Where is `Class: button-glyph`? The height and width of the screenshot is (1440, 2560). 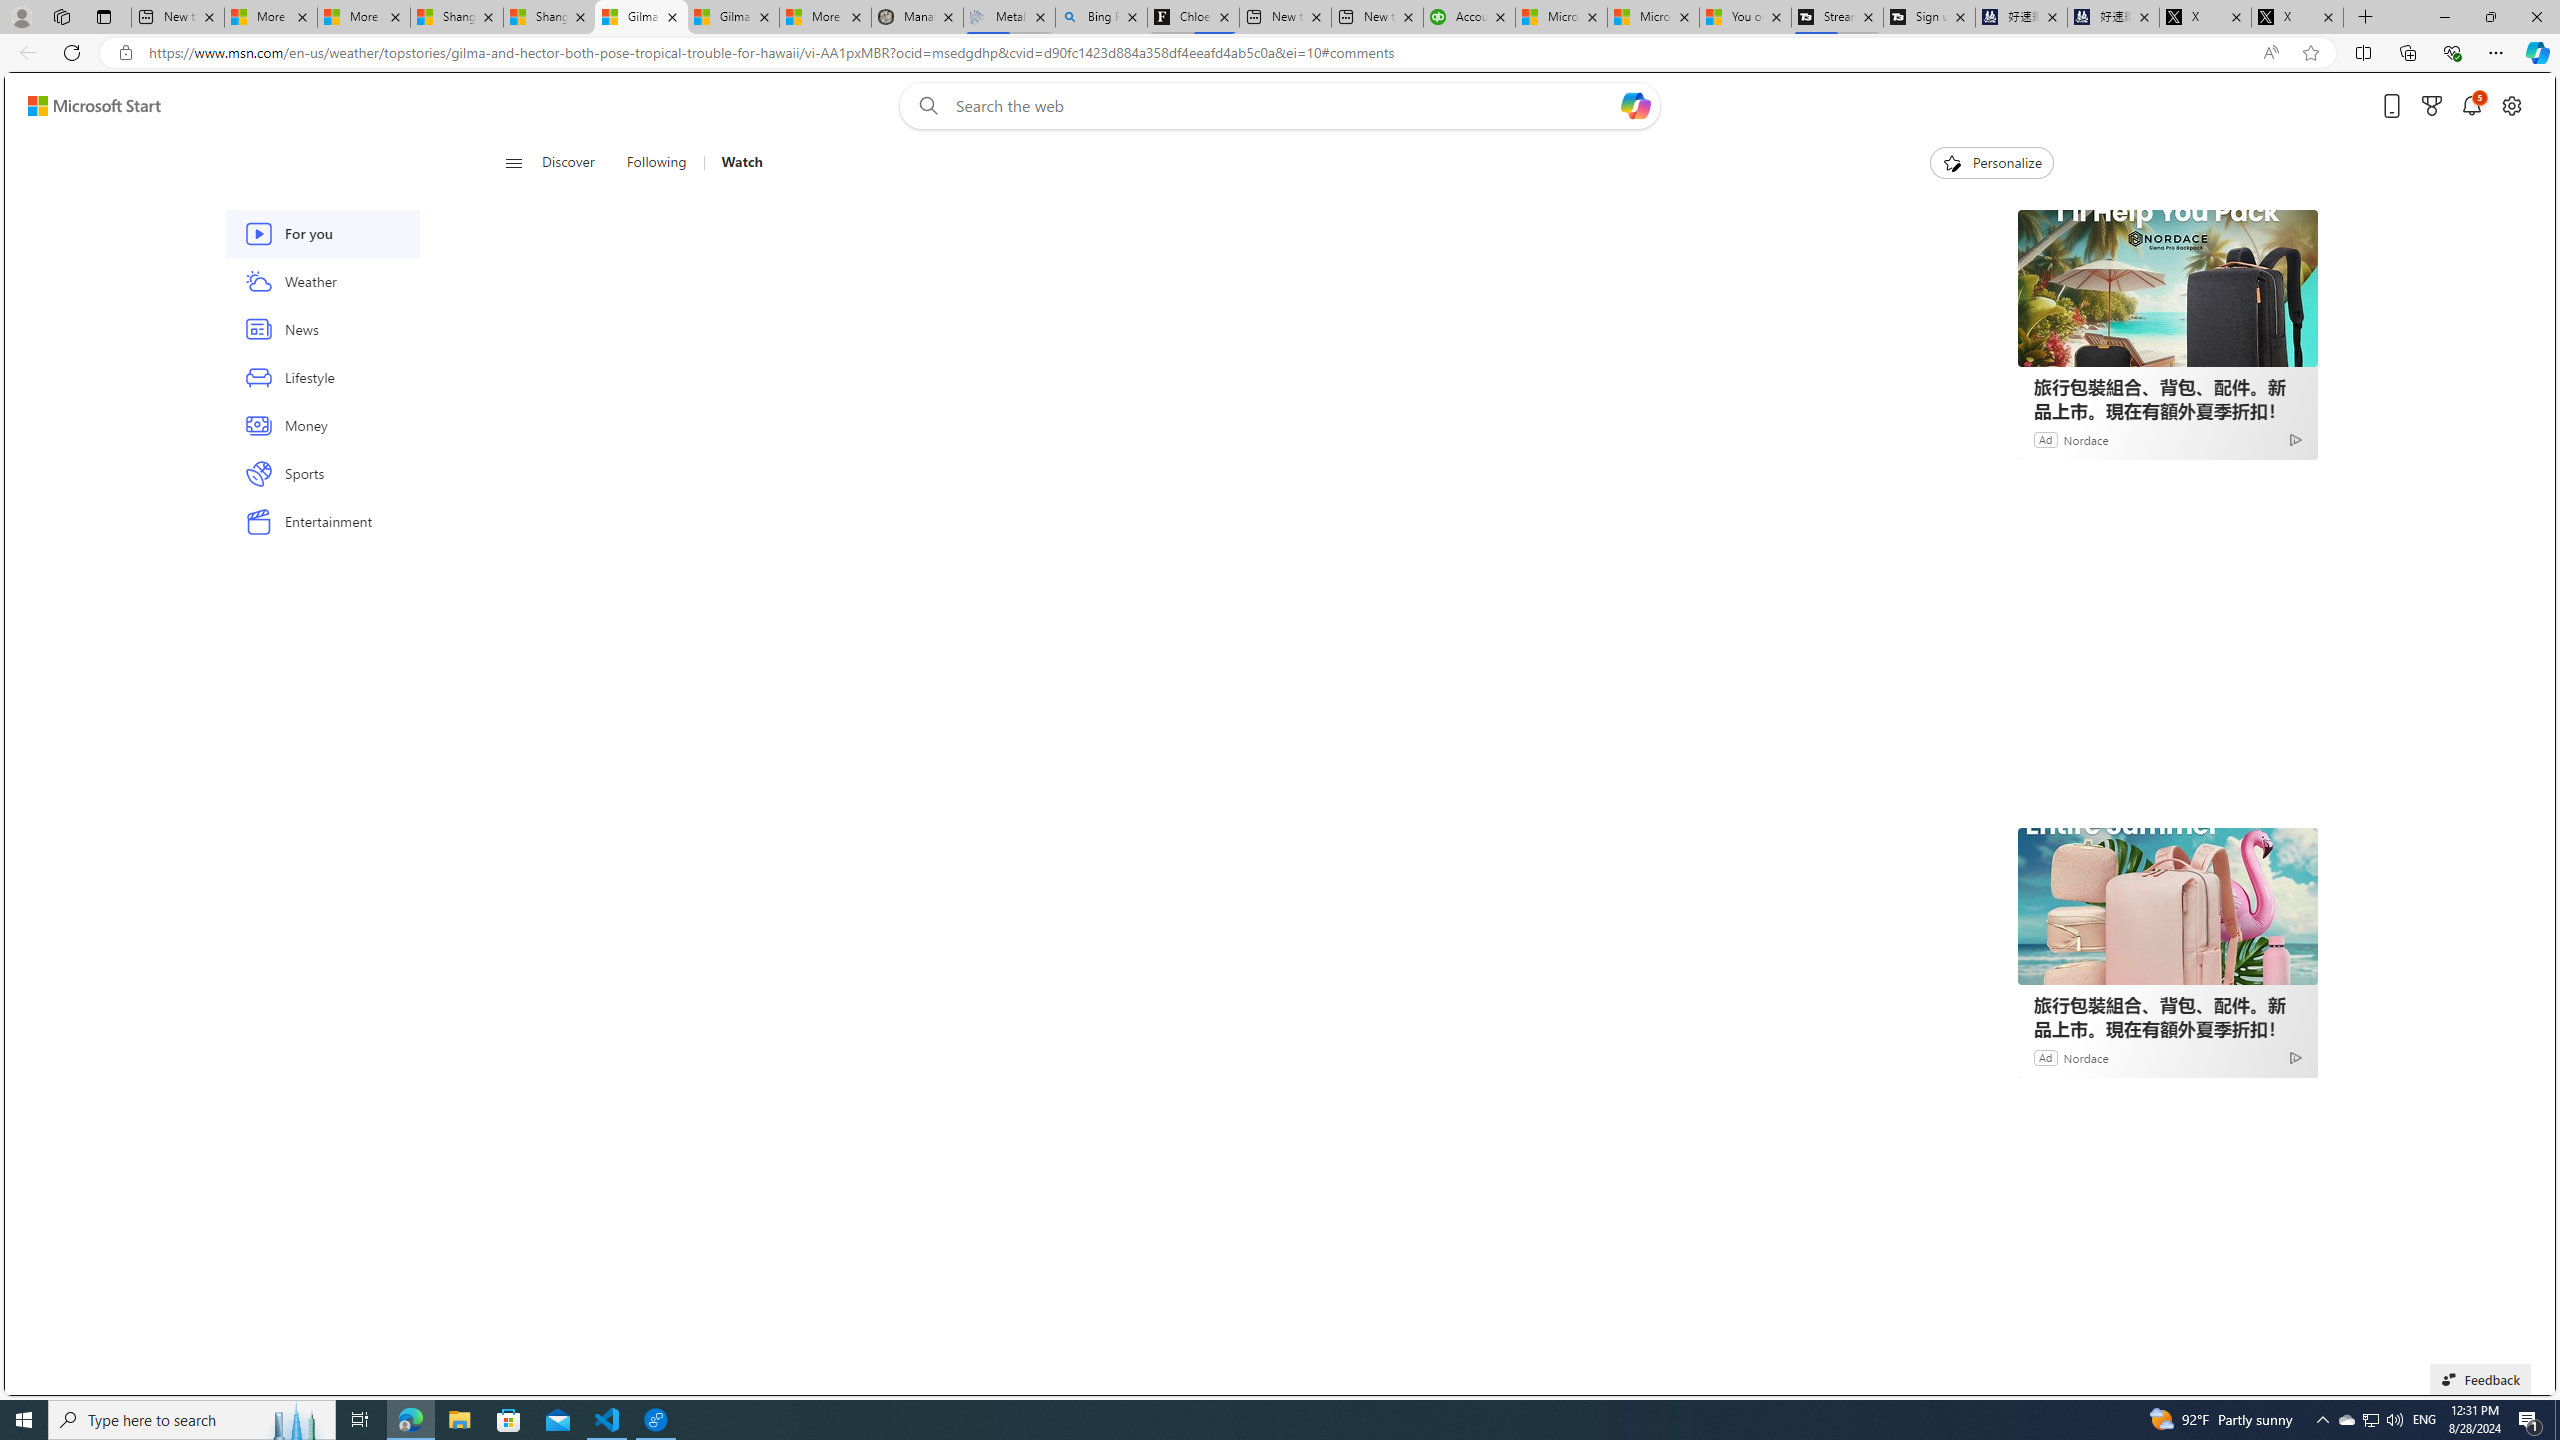 Class: button-glyph is located at coordinates (514, 163).